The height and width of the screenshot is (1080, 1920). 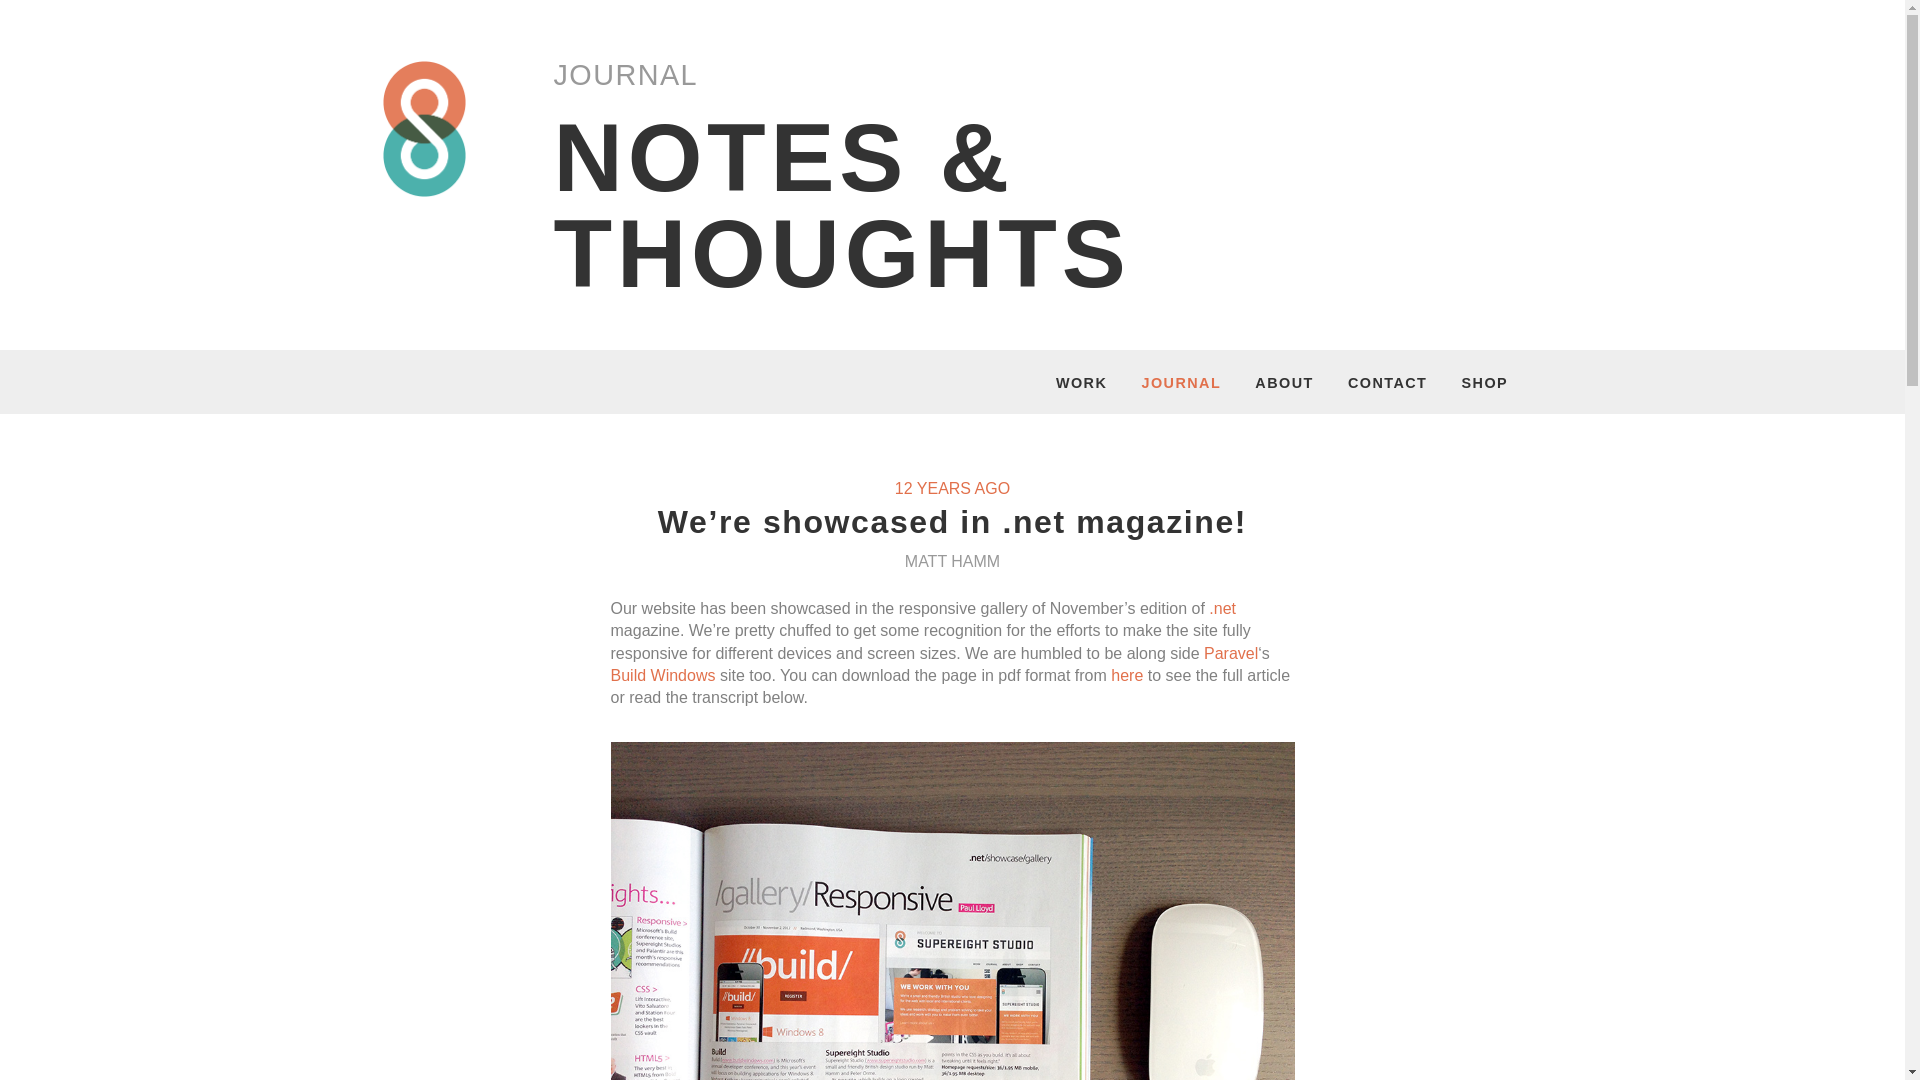 I want to click on .net, so click(x=1222, y=608).